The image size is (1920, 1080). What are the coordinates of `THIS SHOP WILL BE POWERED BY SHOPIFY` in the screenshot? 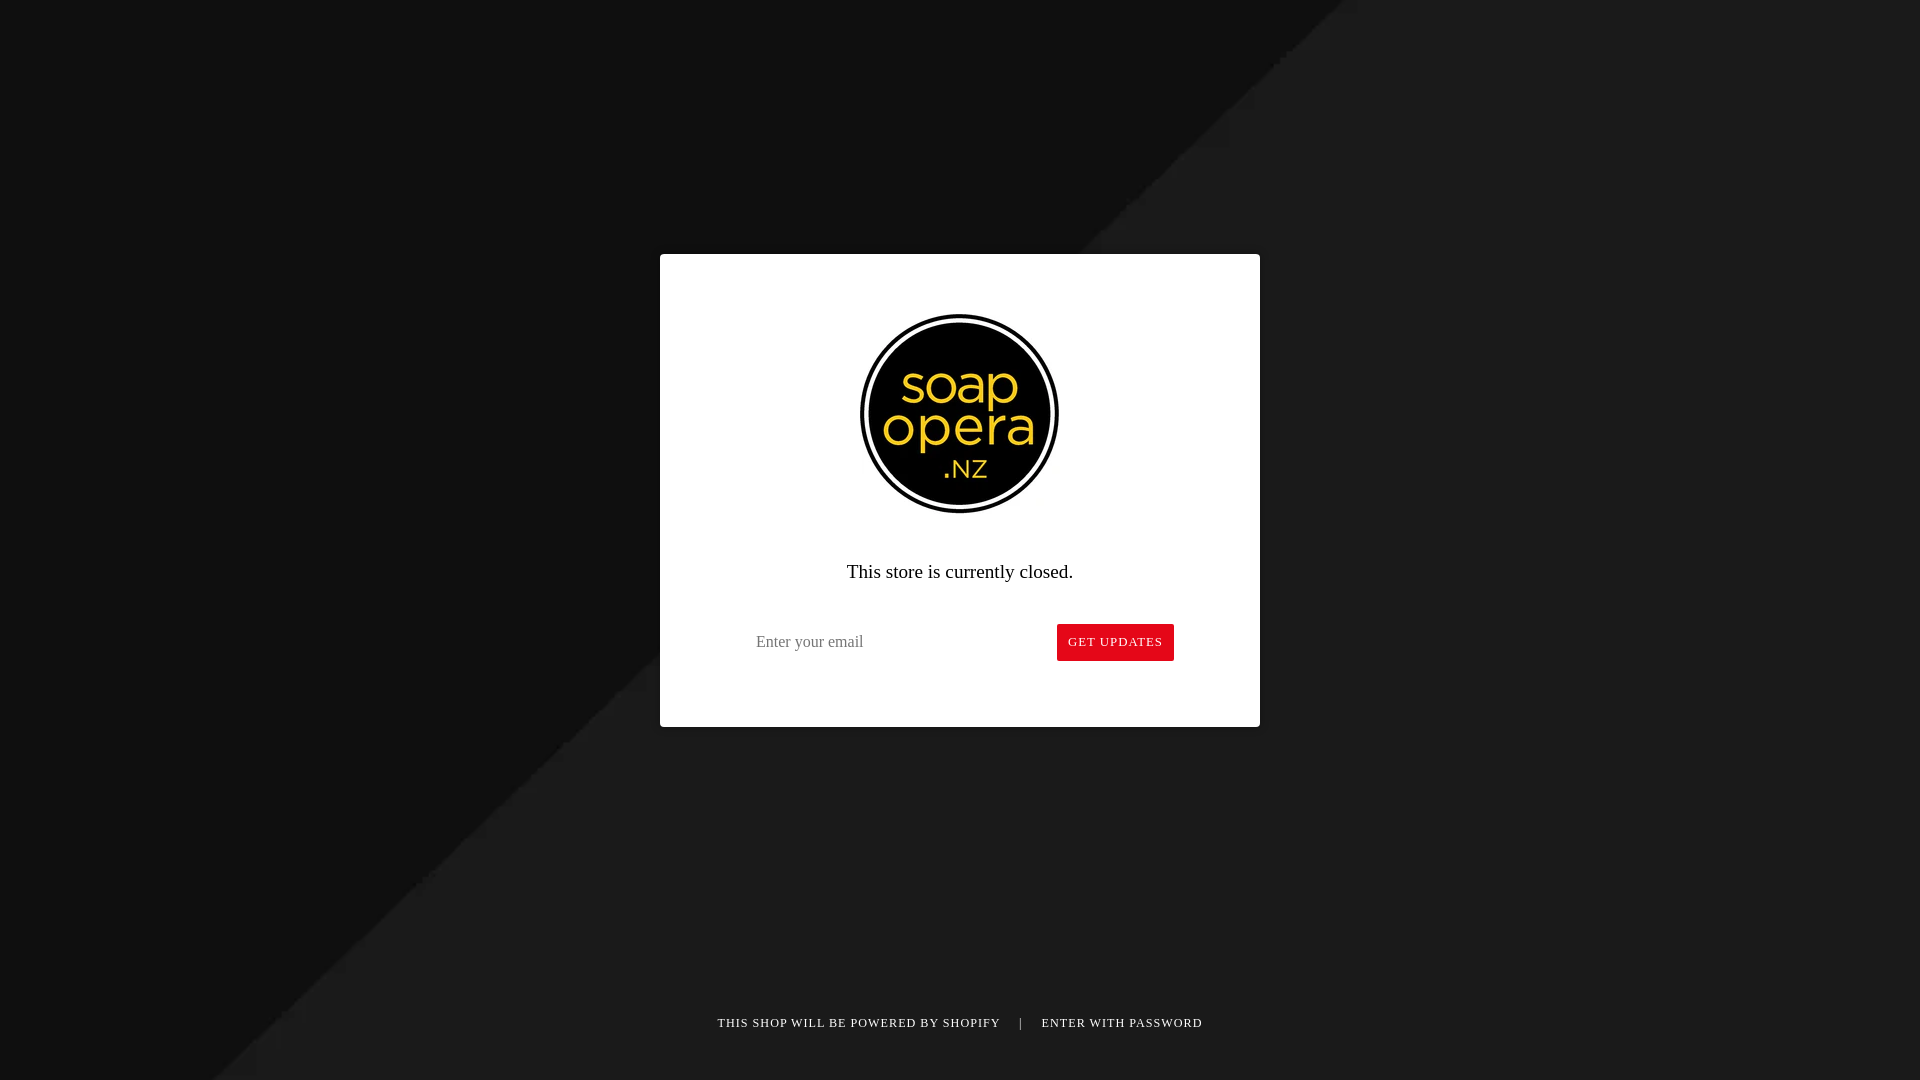 It's located at (861, 1023).